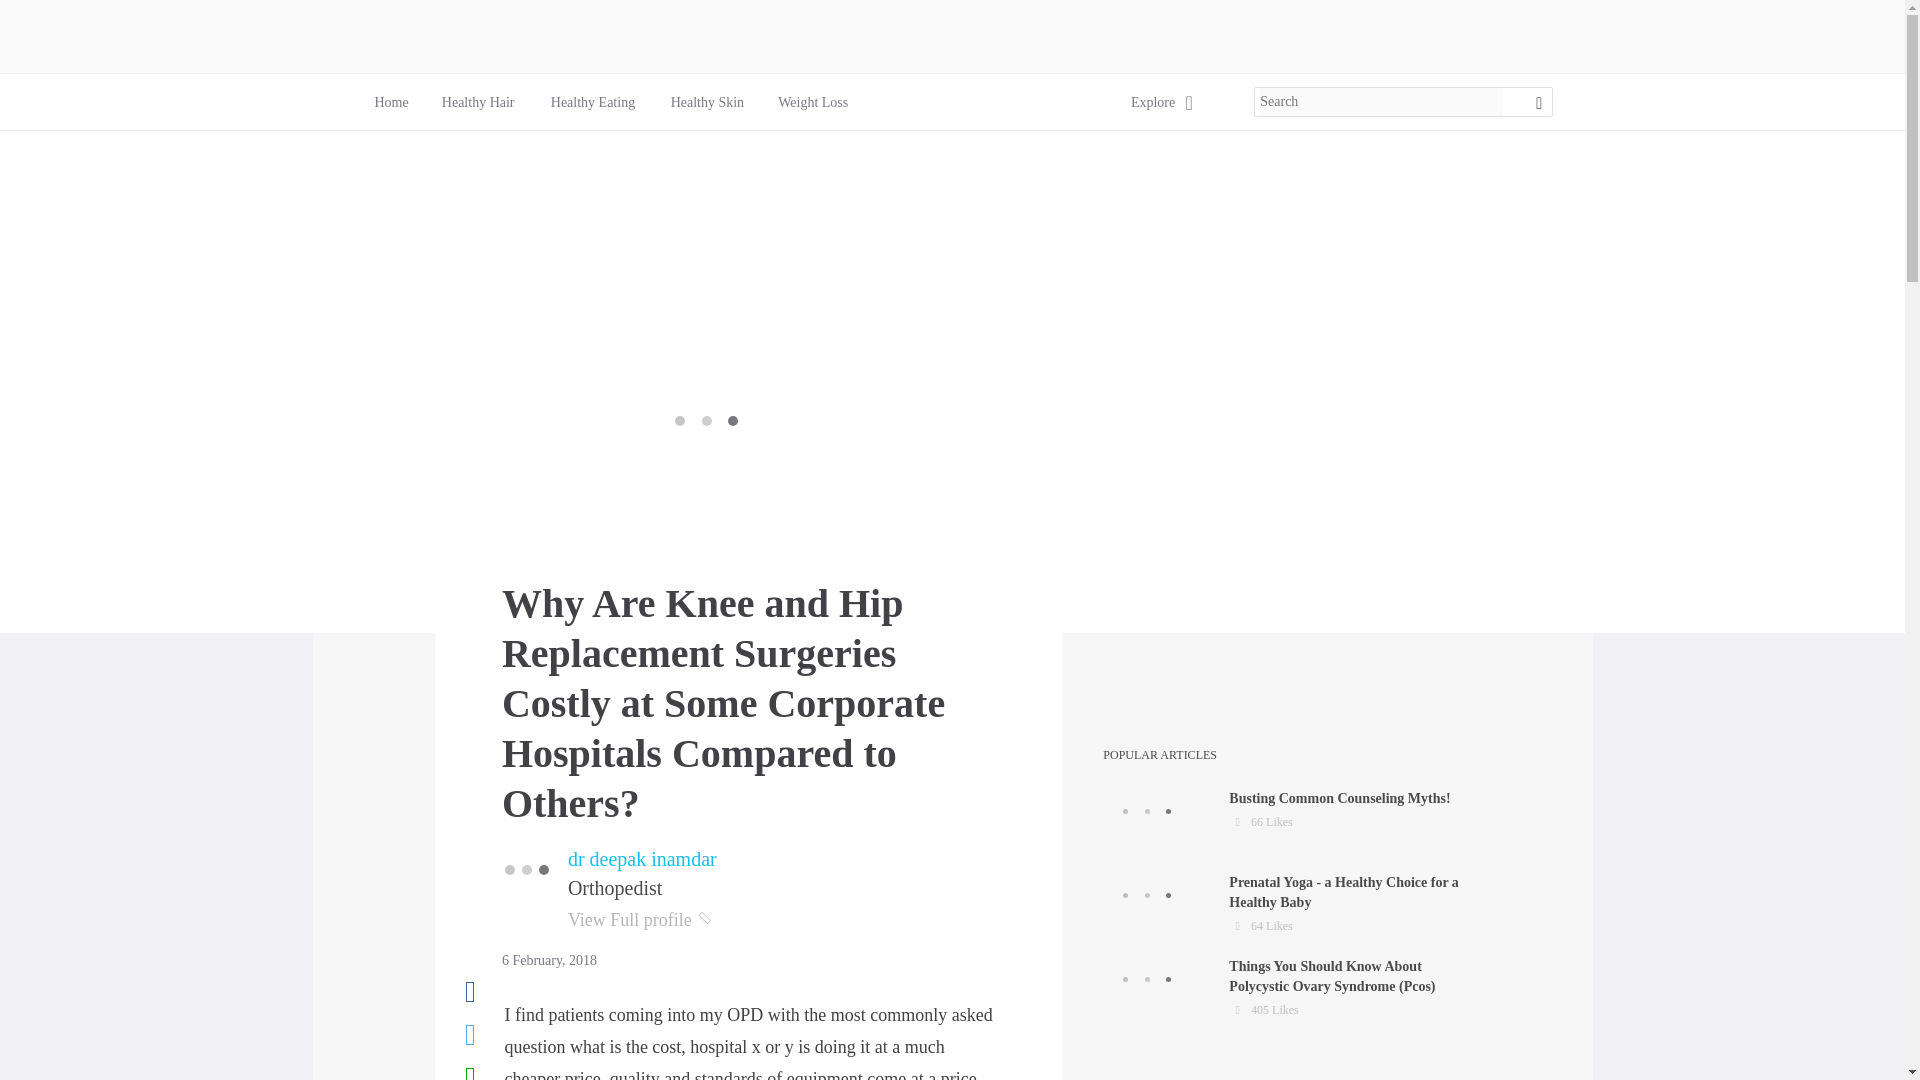 This screenshot has width=1920, height=1080. What do you see at coordinates (594, 102) in the screenshot?
I see `dr deepak inamdar` at bounding box center [594, 102].